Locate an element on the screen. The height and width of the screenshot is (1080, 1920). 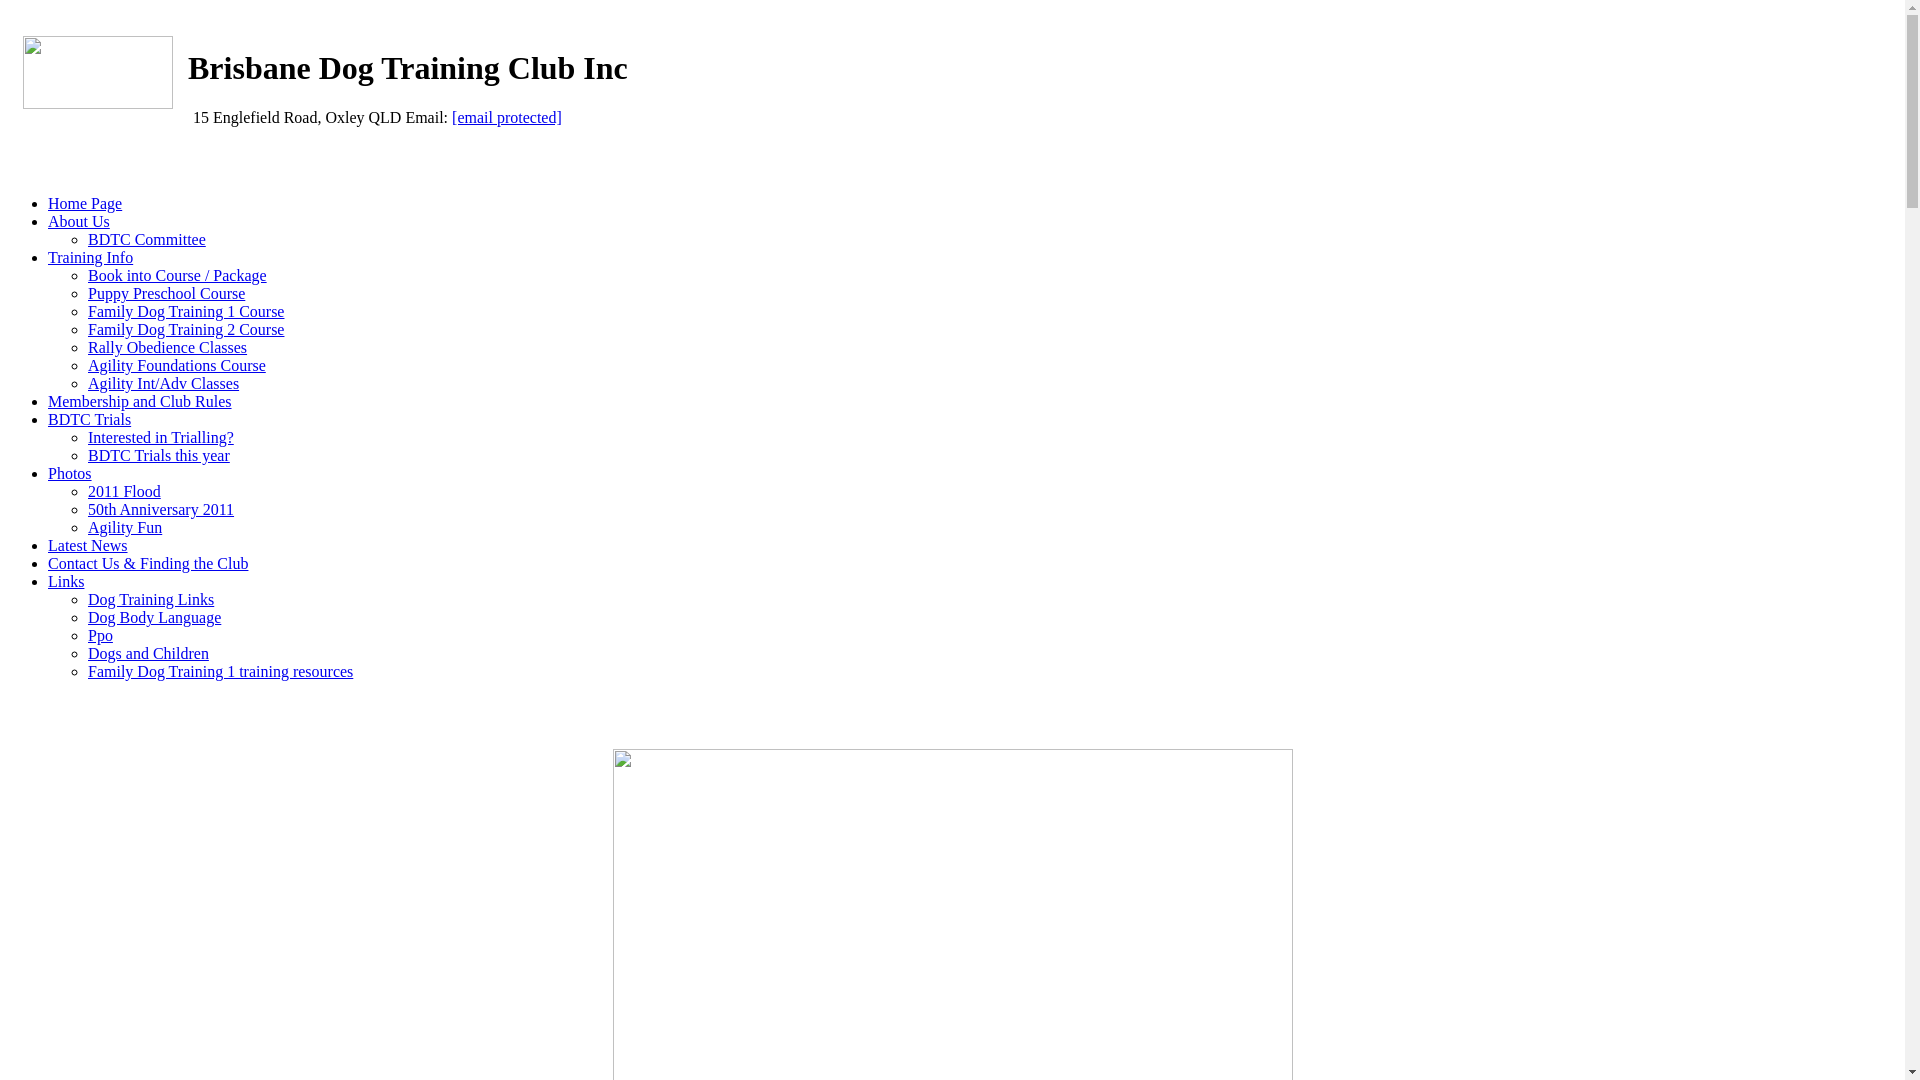
Agility Fun is located at coordinates (125, 528).